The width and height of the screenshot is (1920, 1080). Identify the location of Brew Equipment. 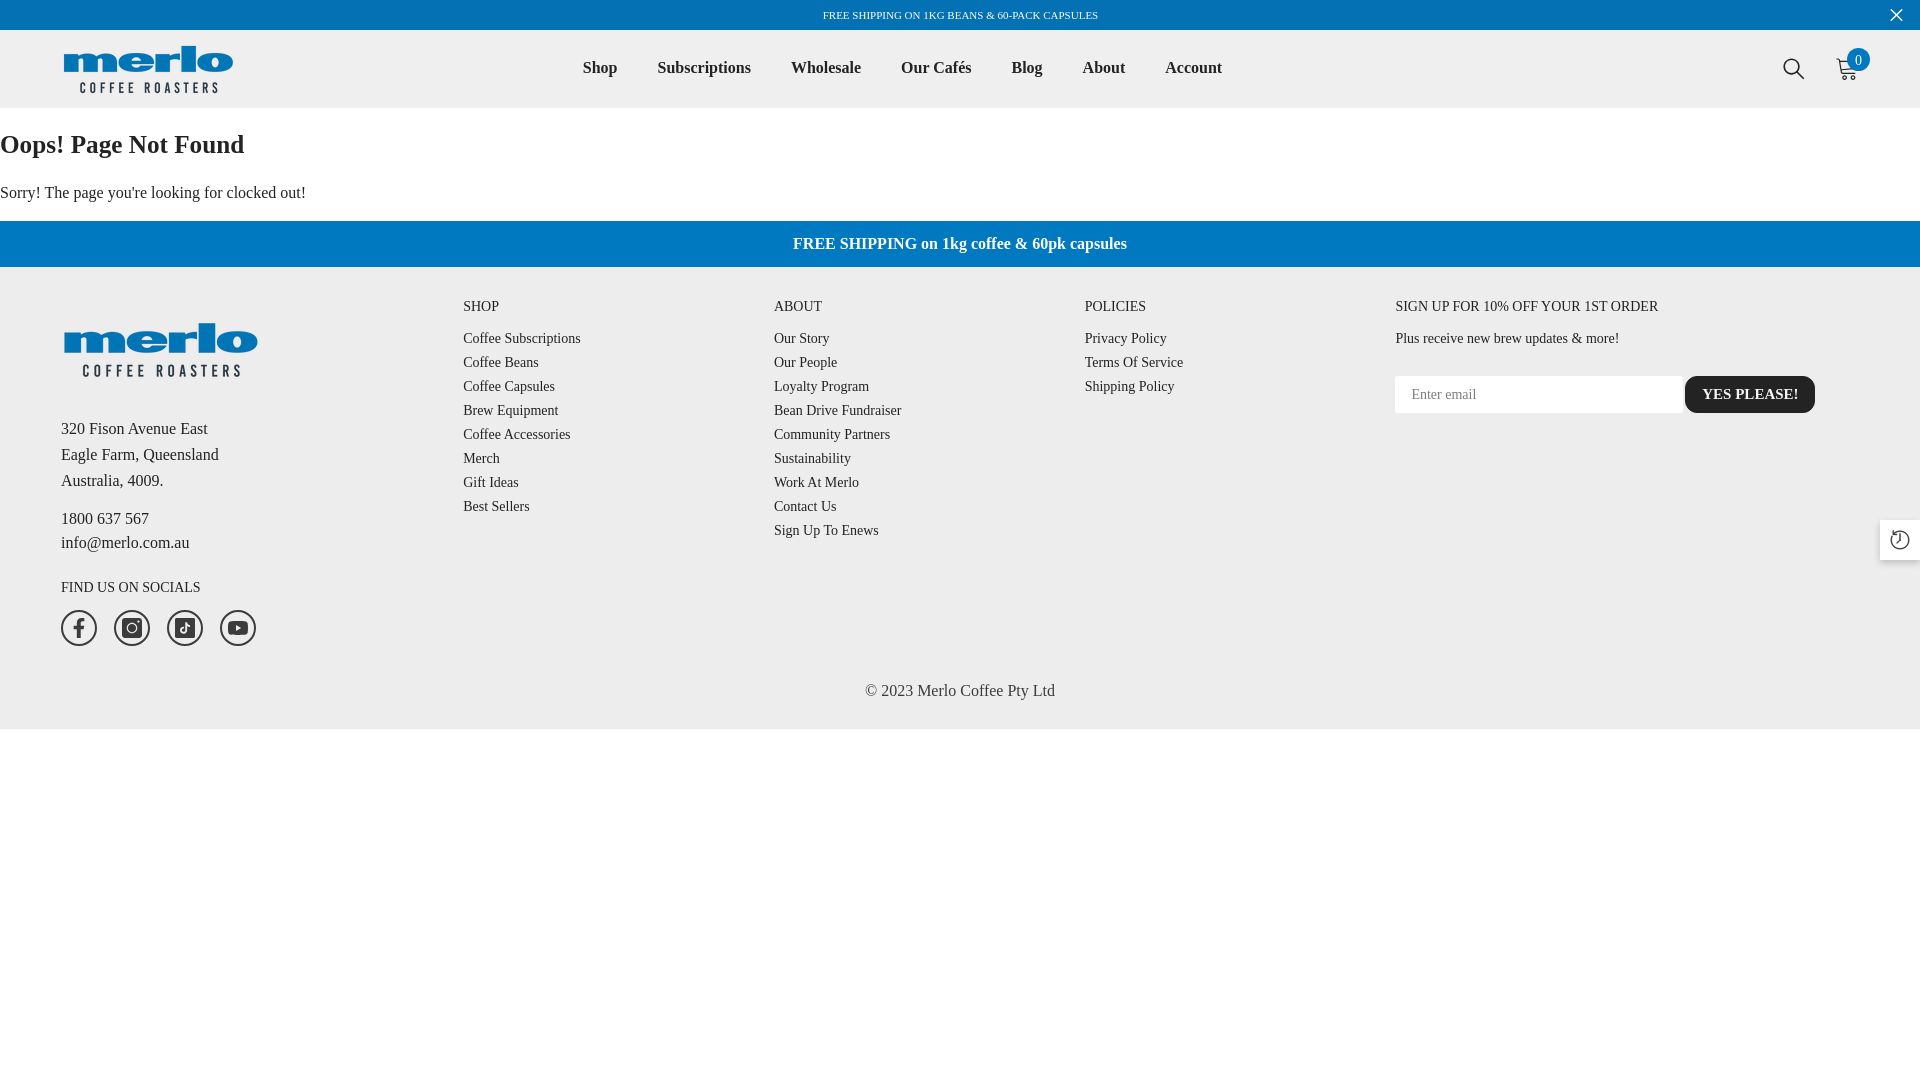
(510, 411).